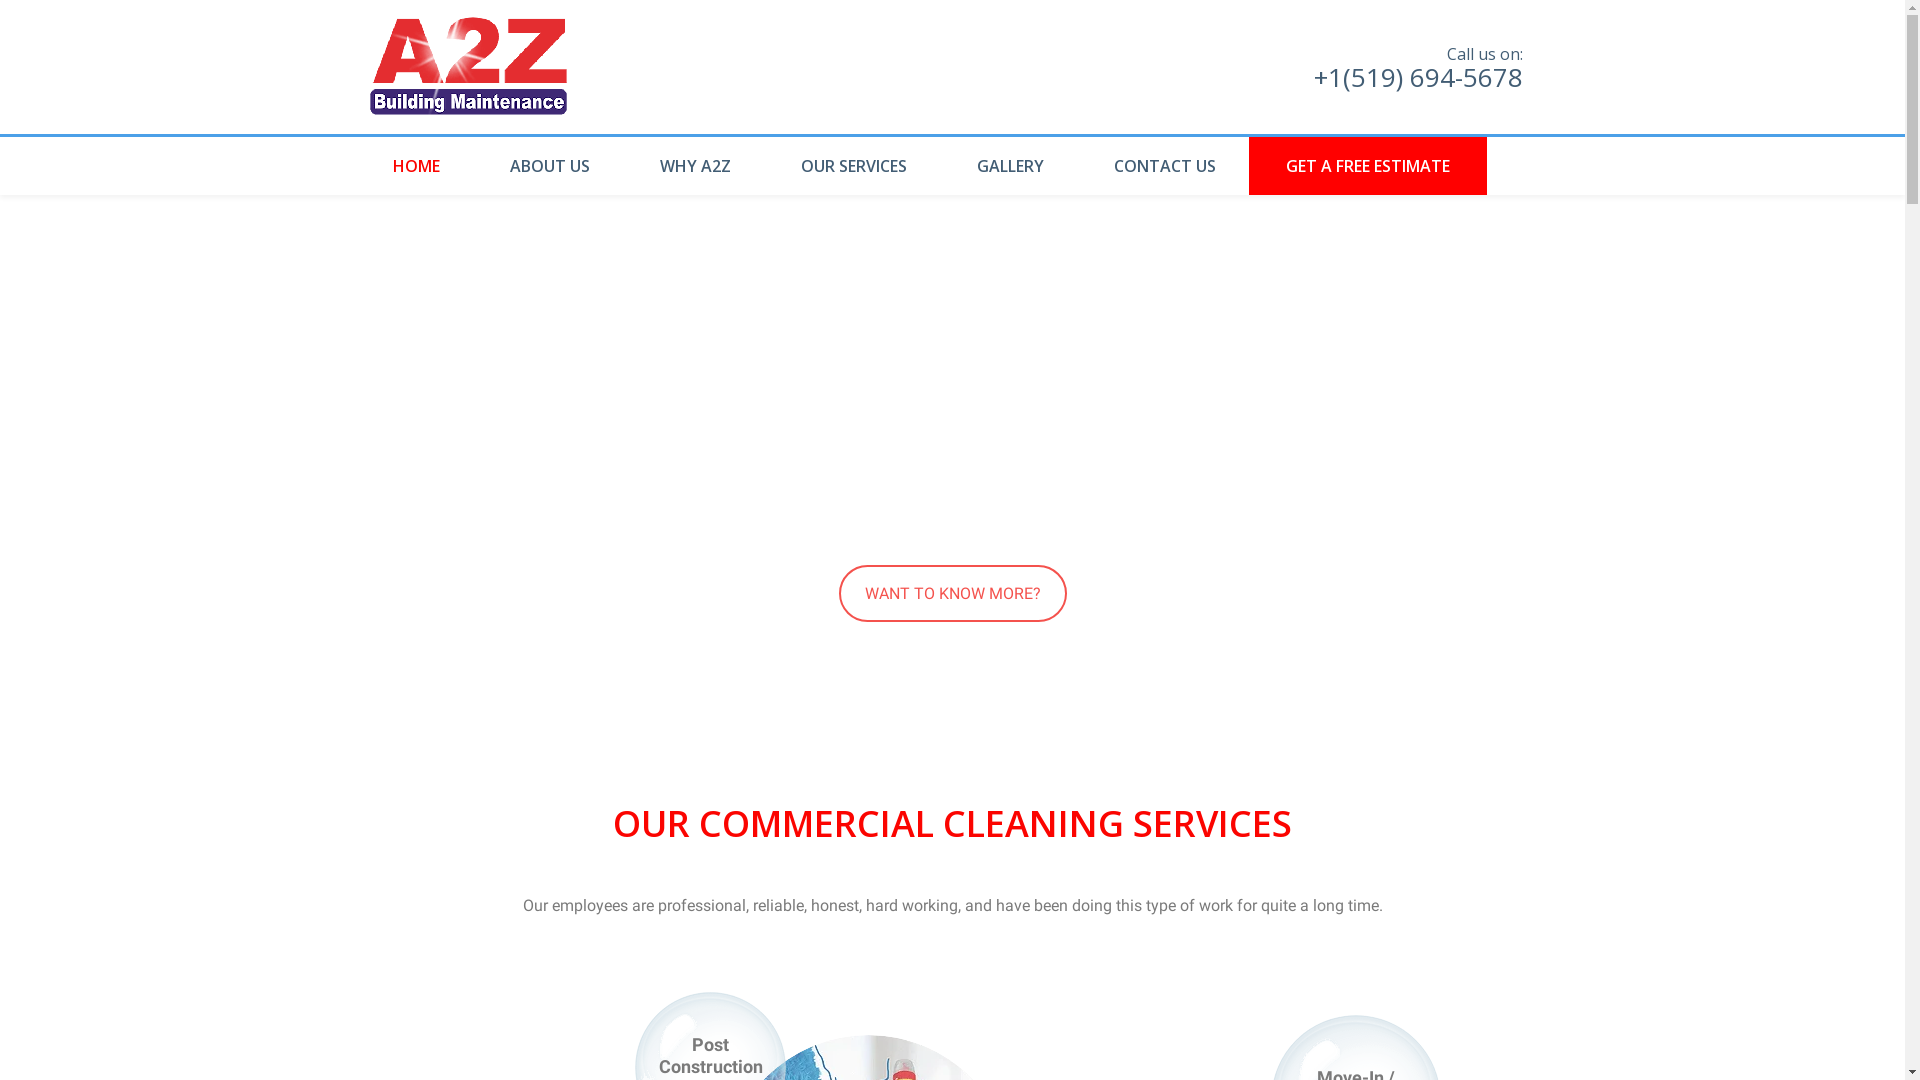  What do you see at coordinates (1164, 166) in the screenshot?
I see `CONTACT US` at bounding box center [1164, 166].